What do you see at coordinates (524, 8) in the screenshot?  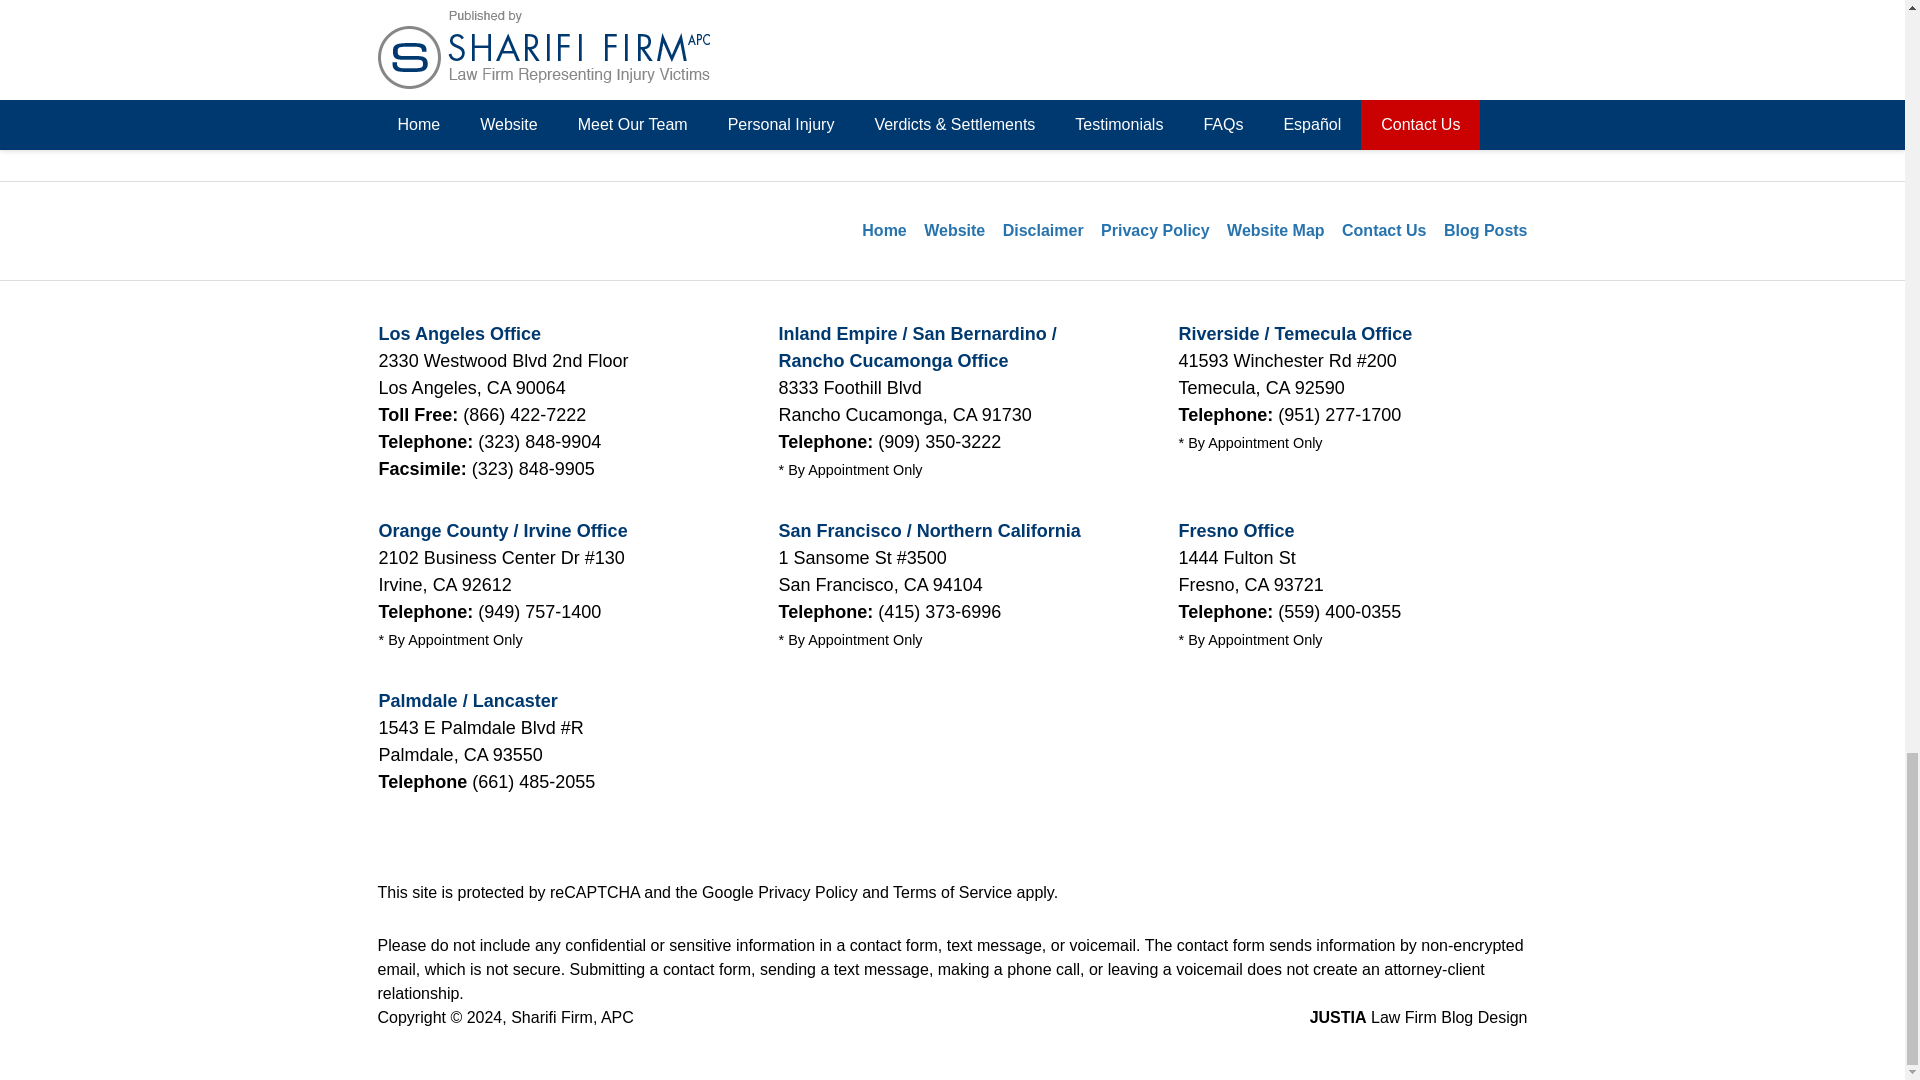 I see `View all posts in Workers' Compensation` at bounding box center [524, 8].